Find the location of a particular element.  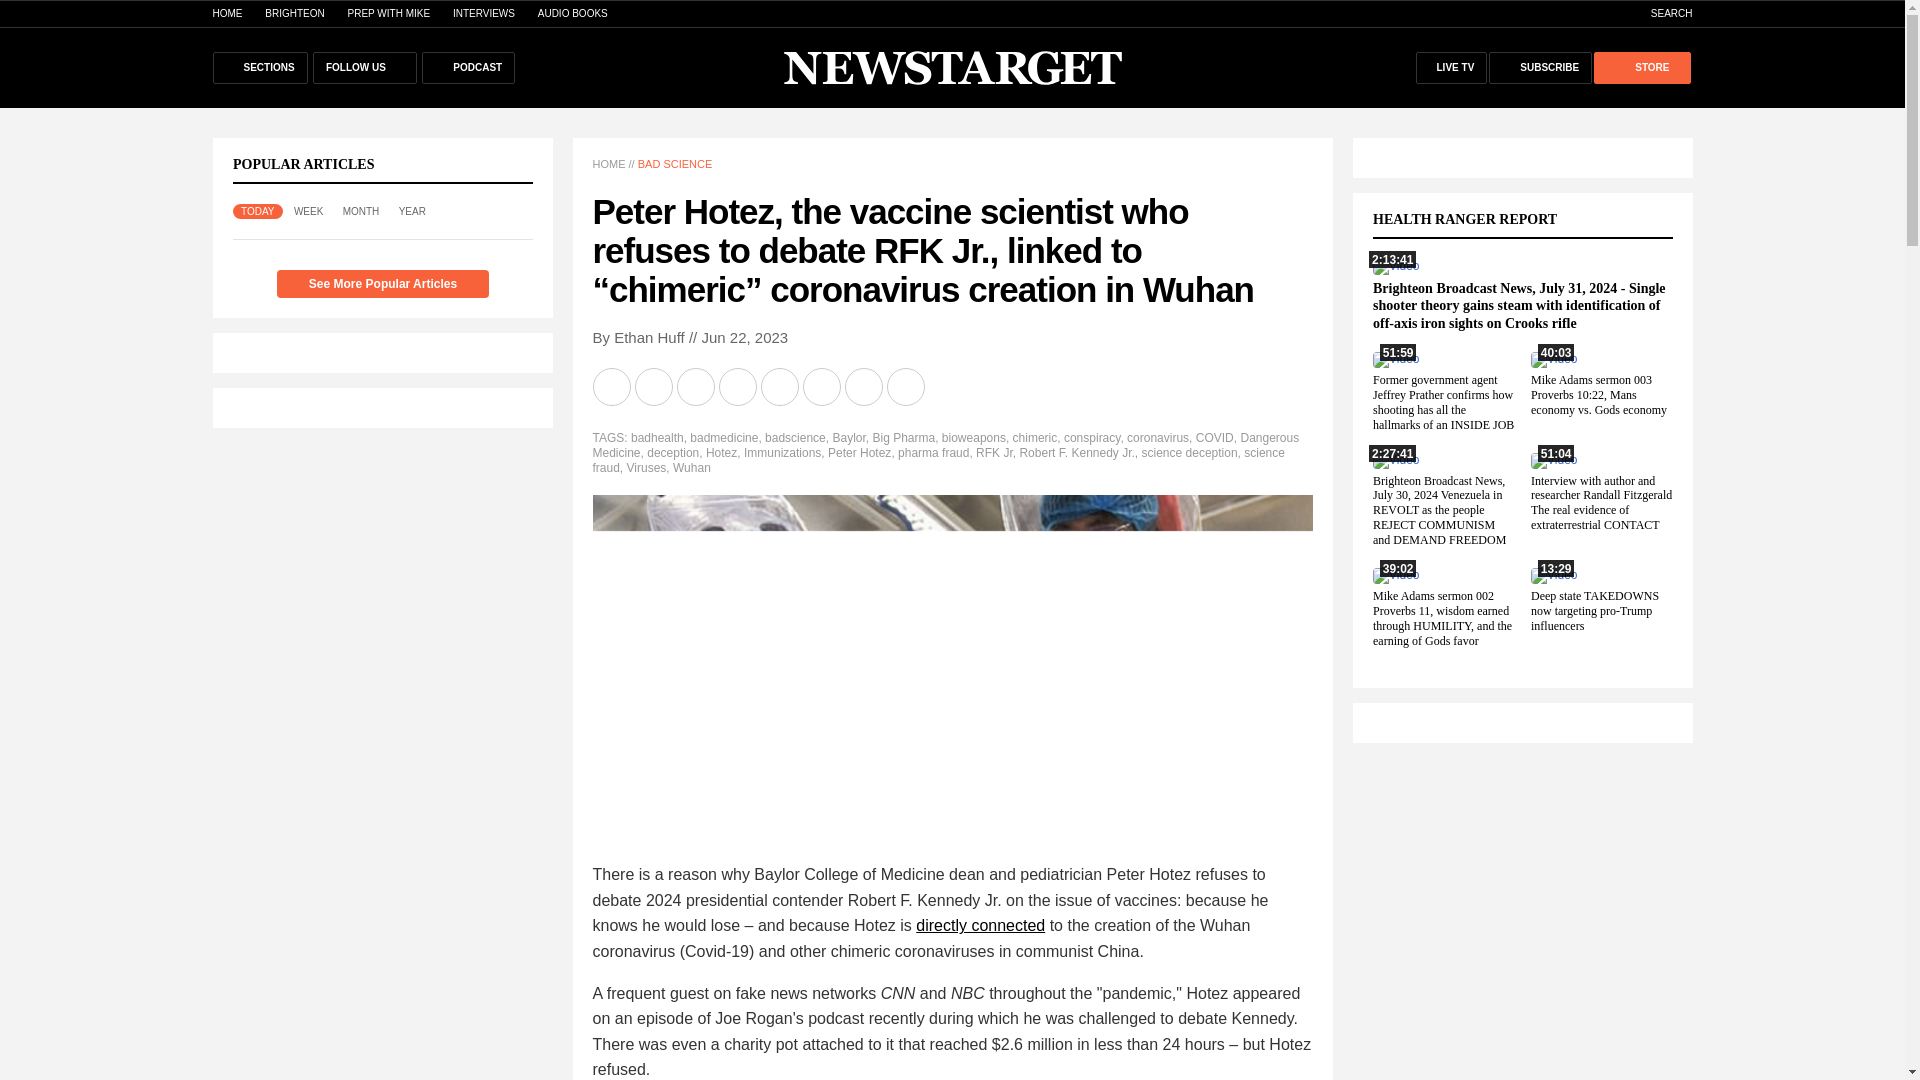

badhealth is located at coordinates (657, 437).